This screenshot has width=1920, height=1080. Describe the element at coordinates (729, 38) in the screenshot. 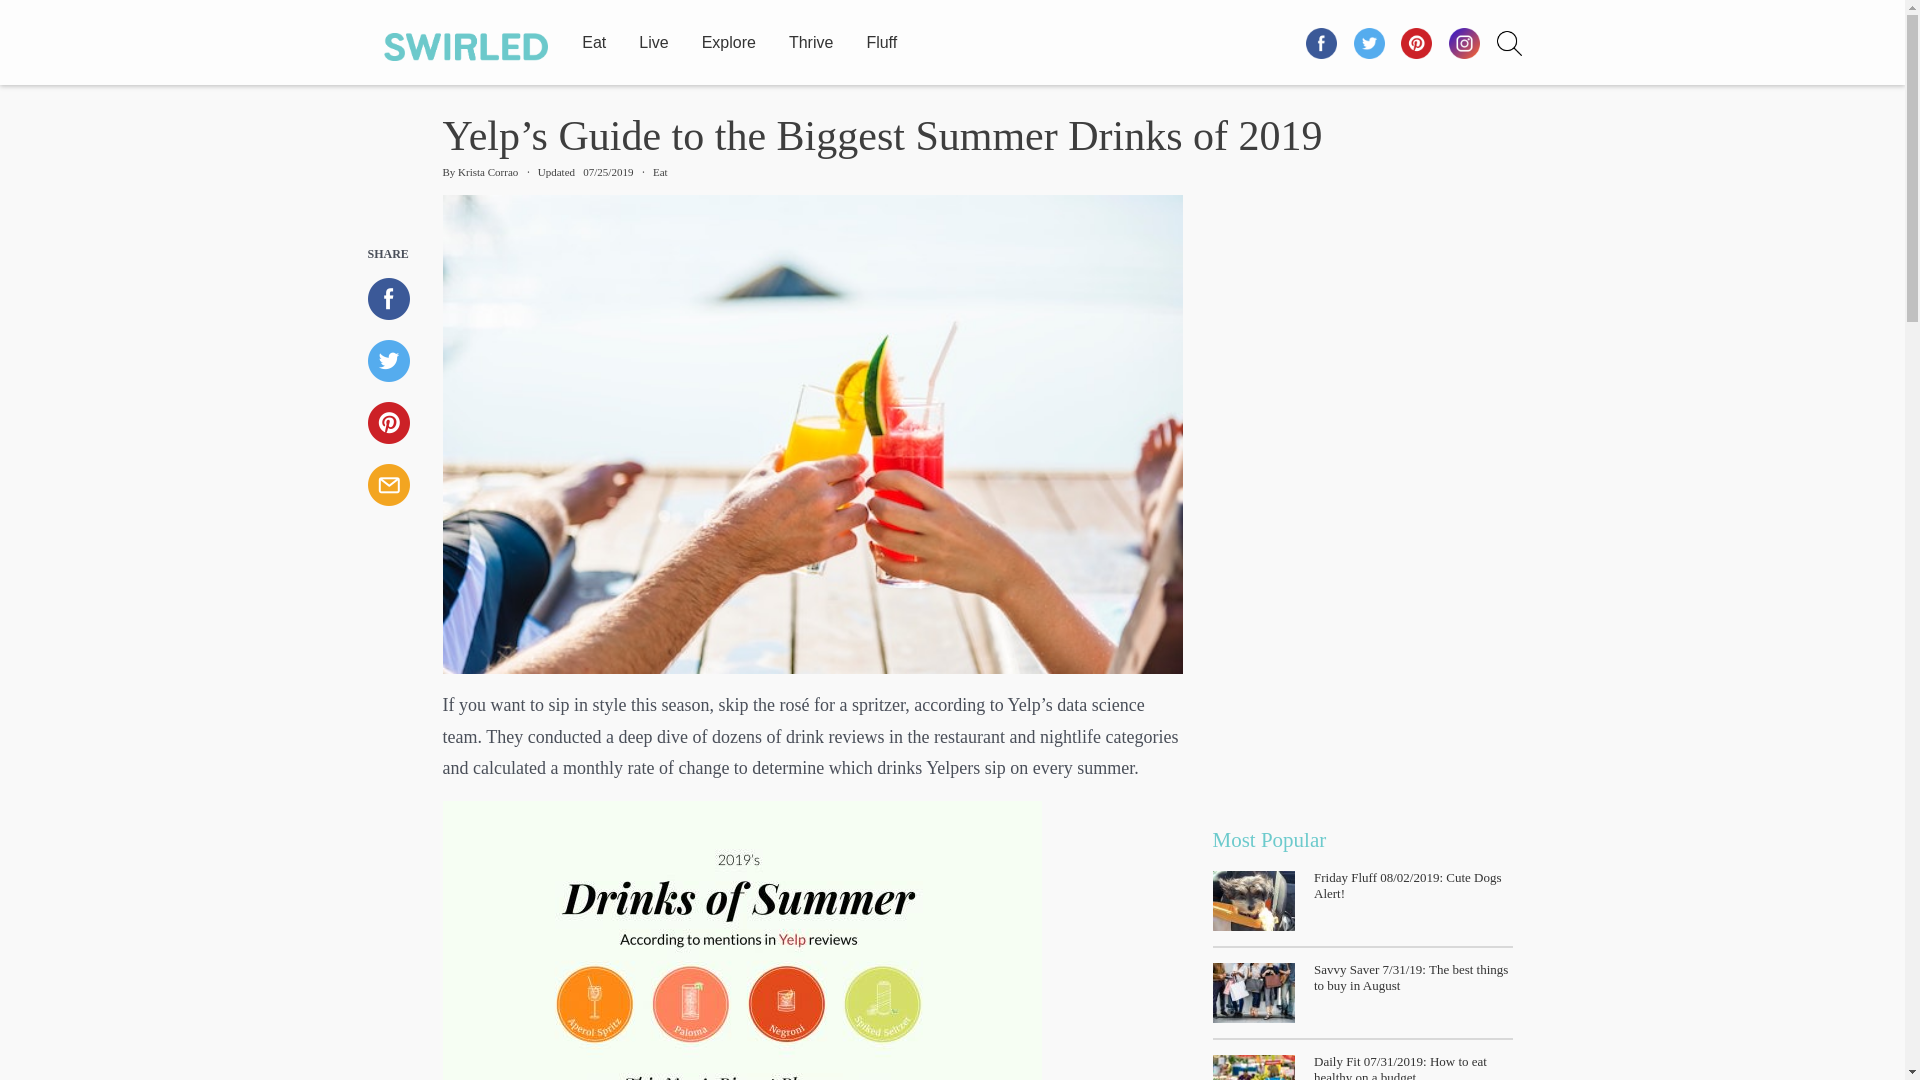

I see `Explore` at that location.